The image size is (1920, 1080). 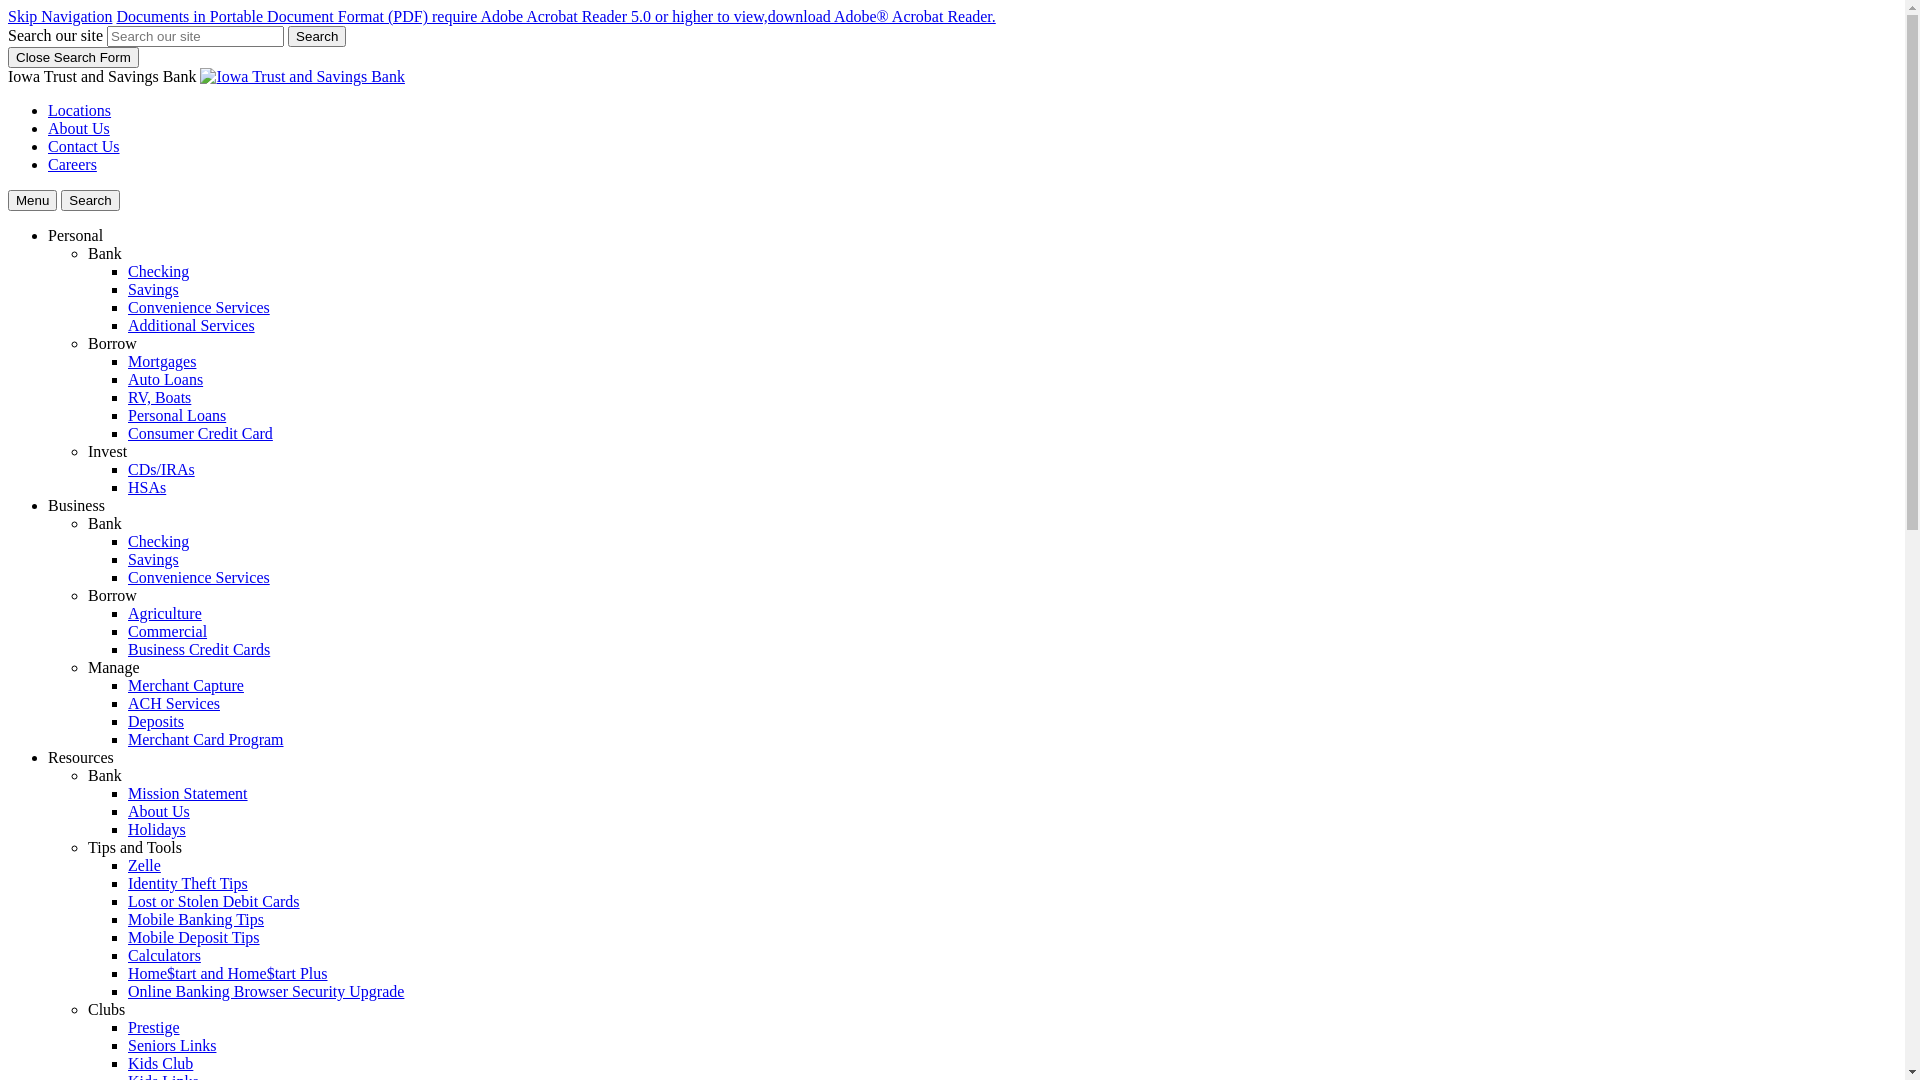 I want to click on Close Search Form, so click(x=74, y=58).